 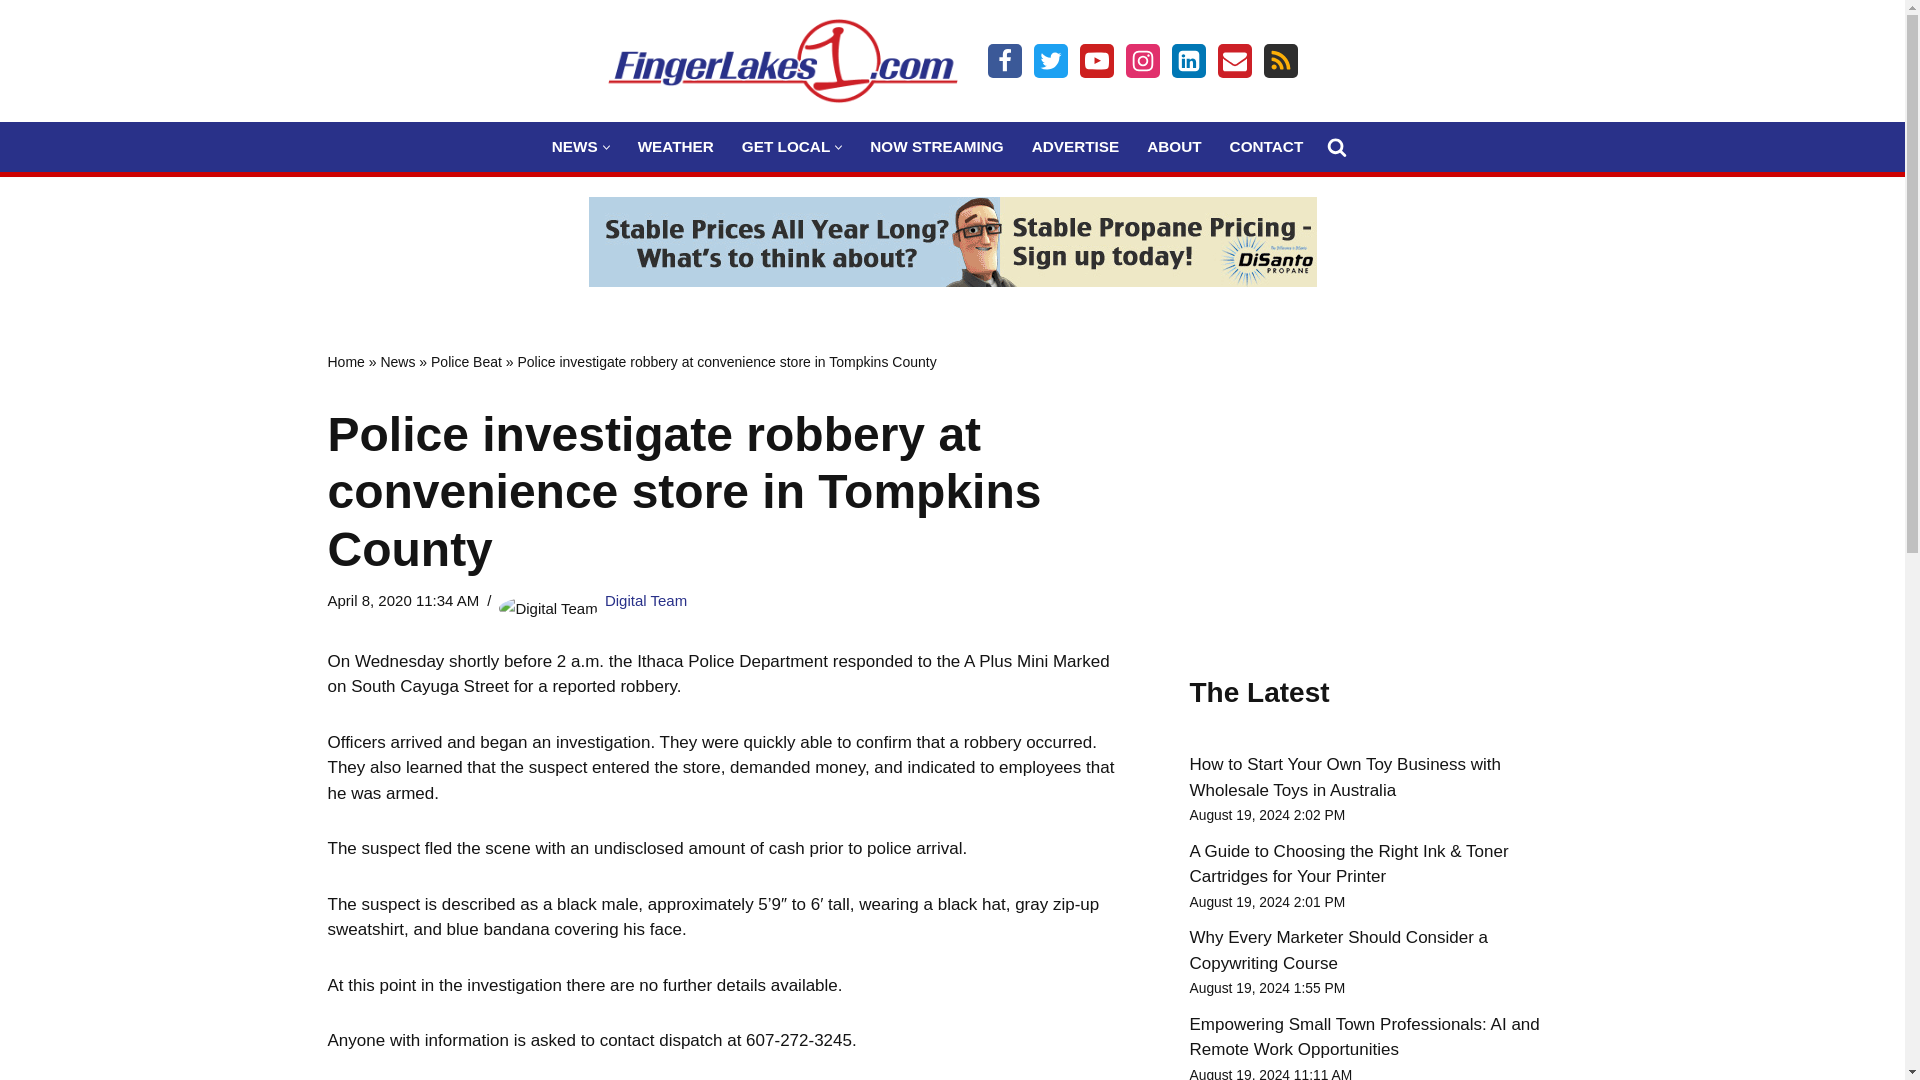 What do you see at coordinates (1076, 146) in the screenshot?
I see `ADVERTISE` at bounding box center [1076, 146].